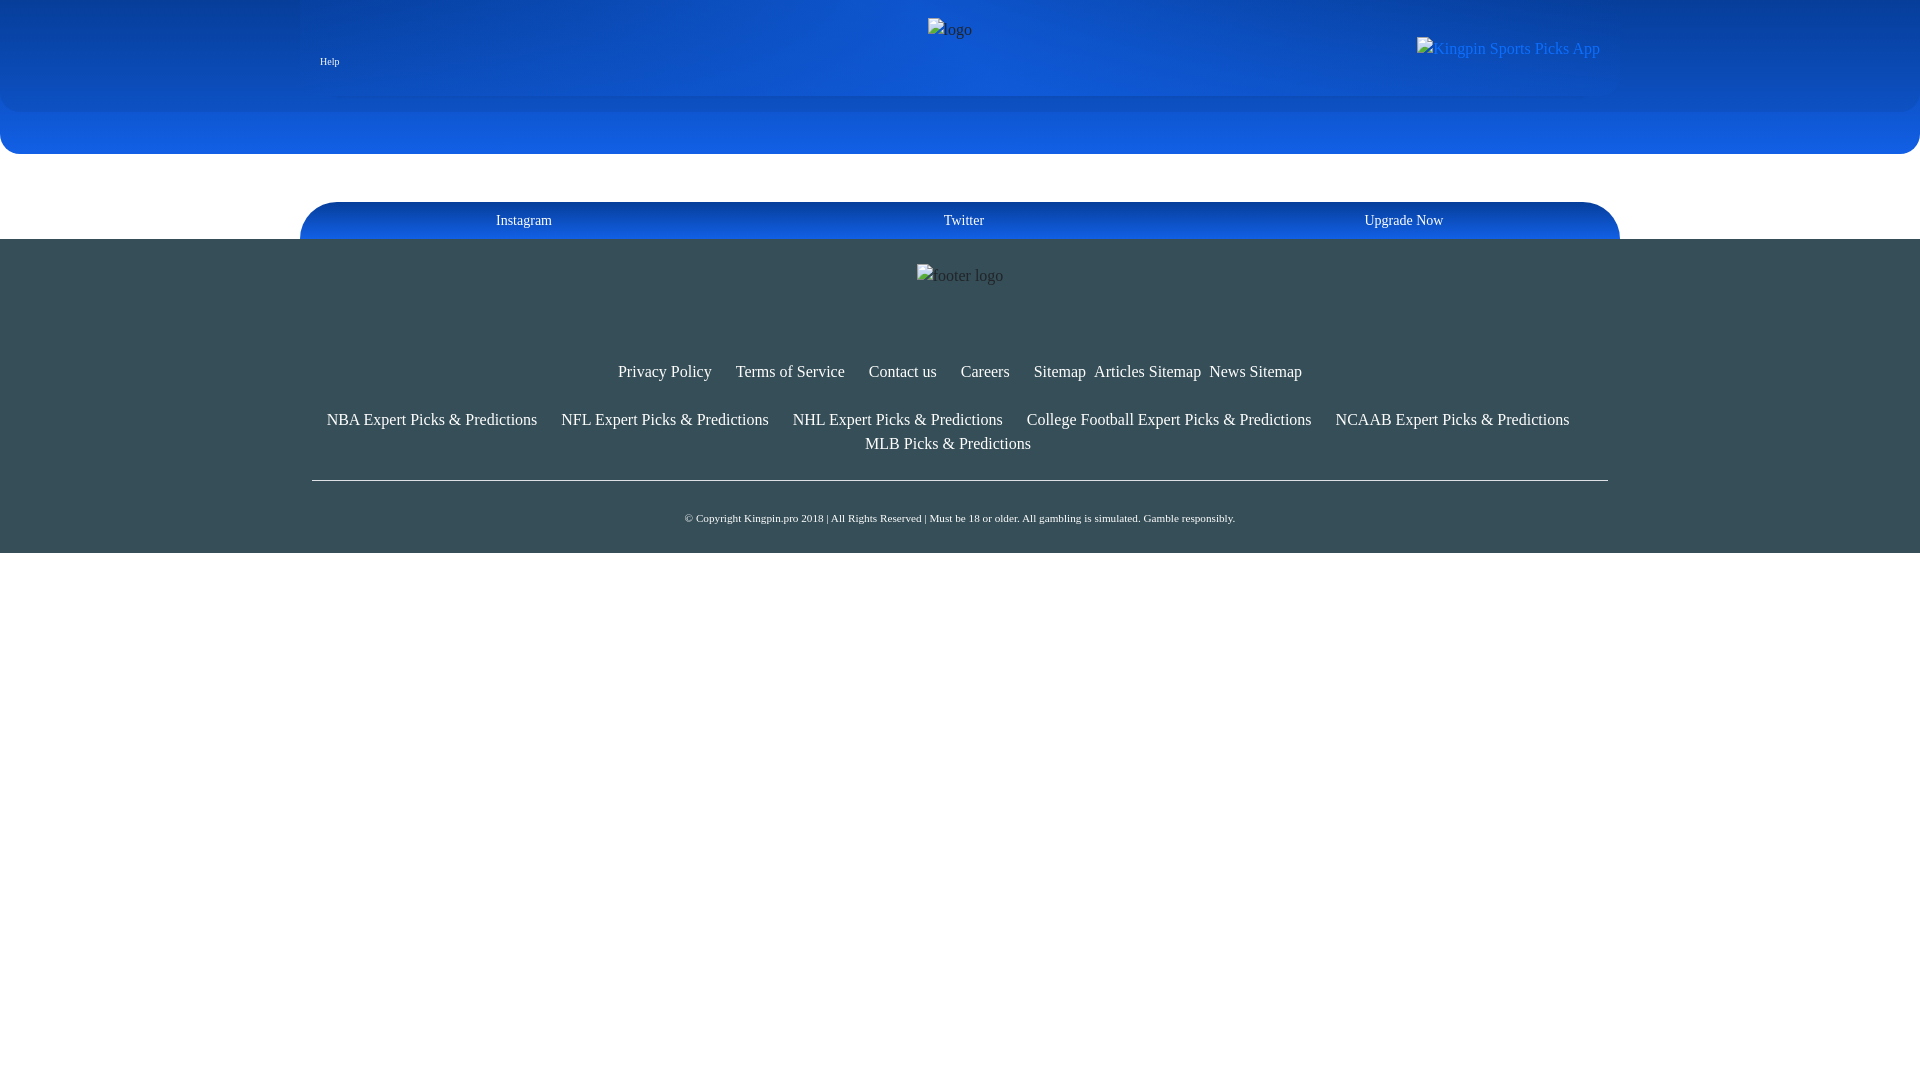  Describe the element at coordinates (1255, 371) in the screenshot. I see `News Sitemap` at that location.